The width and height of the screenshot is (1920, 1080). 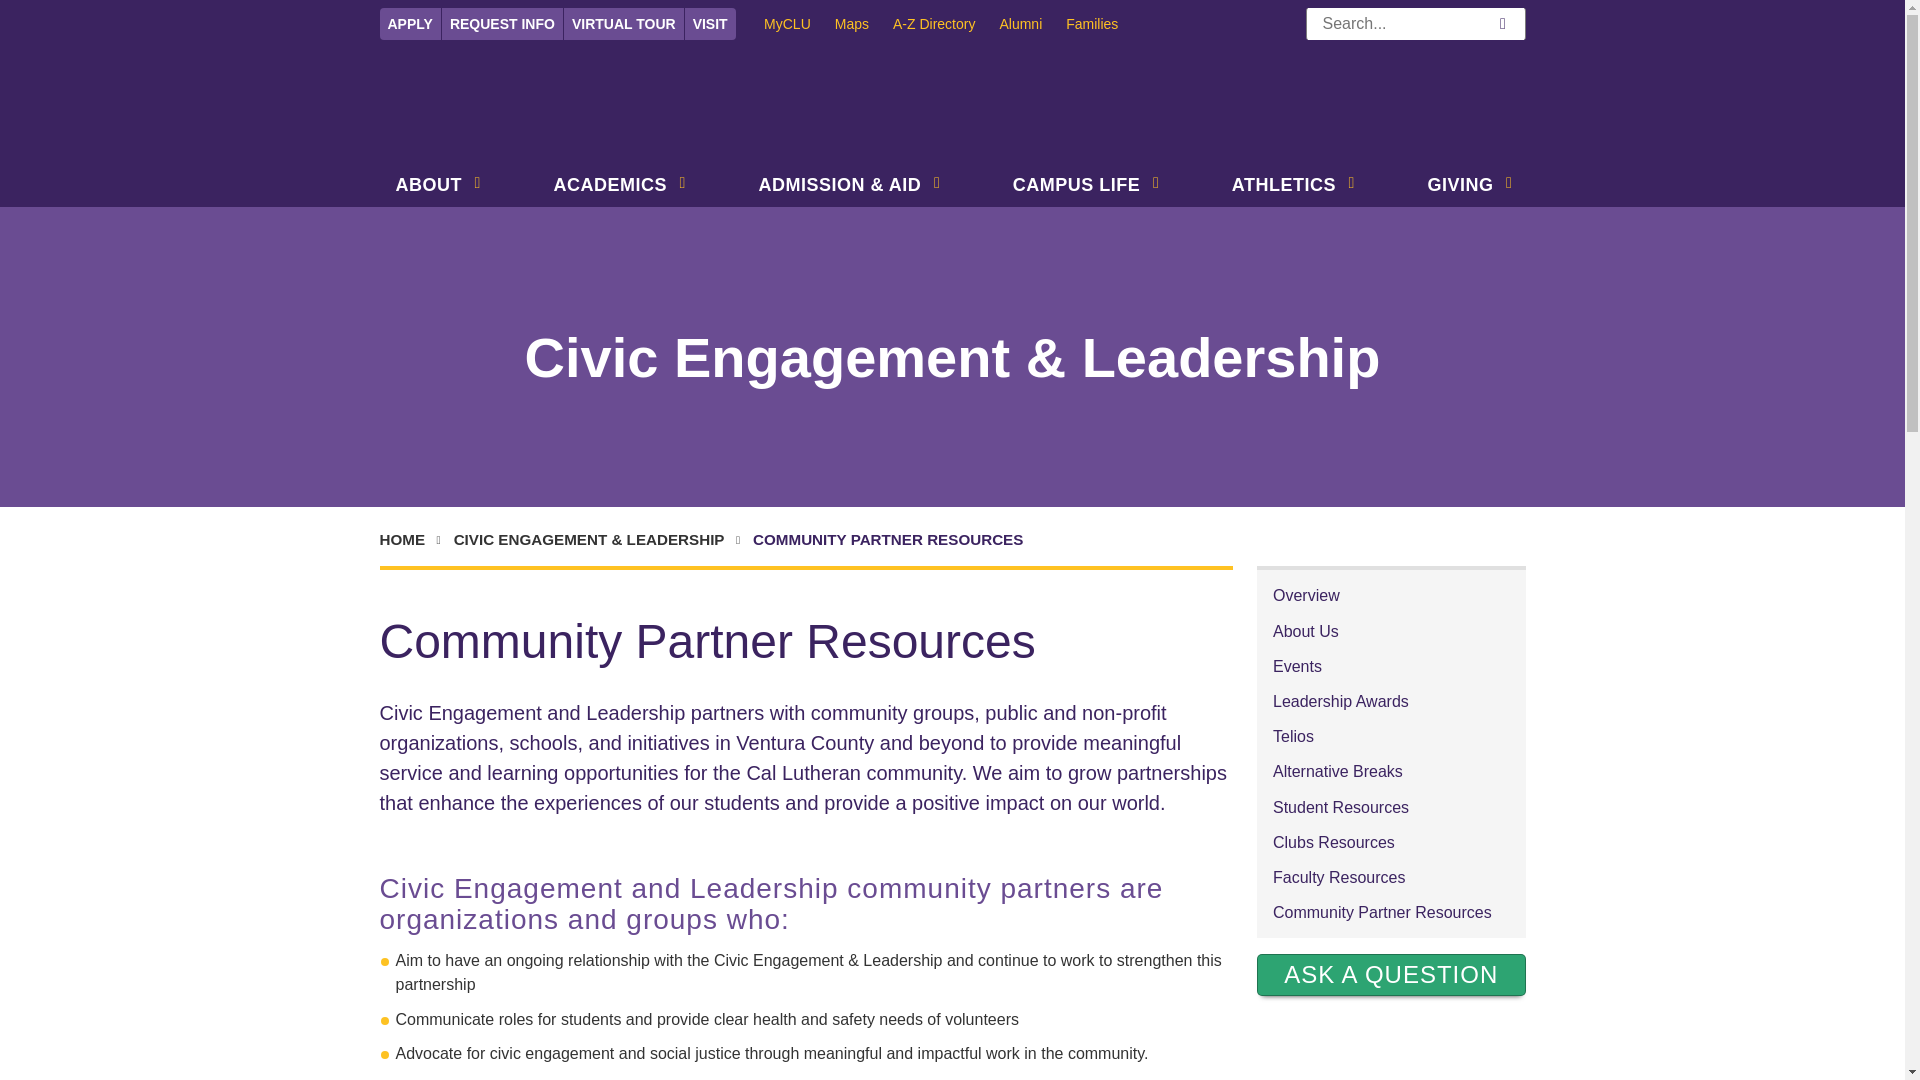 I want to click on A-Z Directory, so click(x=945, y=23).